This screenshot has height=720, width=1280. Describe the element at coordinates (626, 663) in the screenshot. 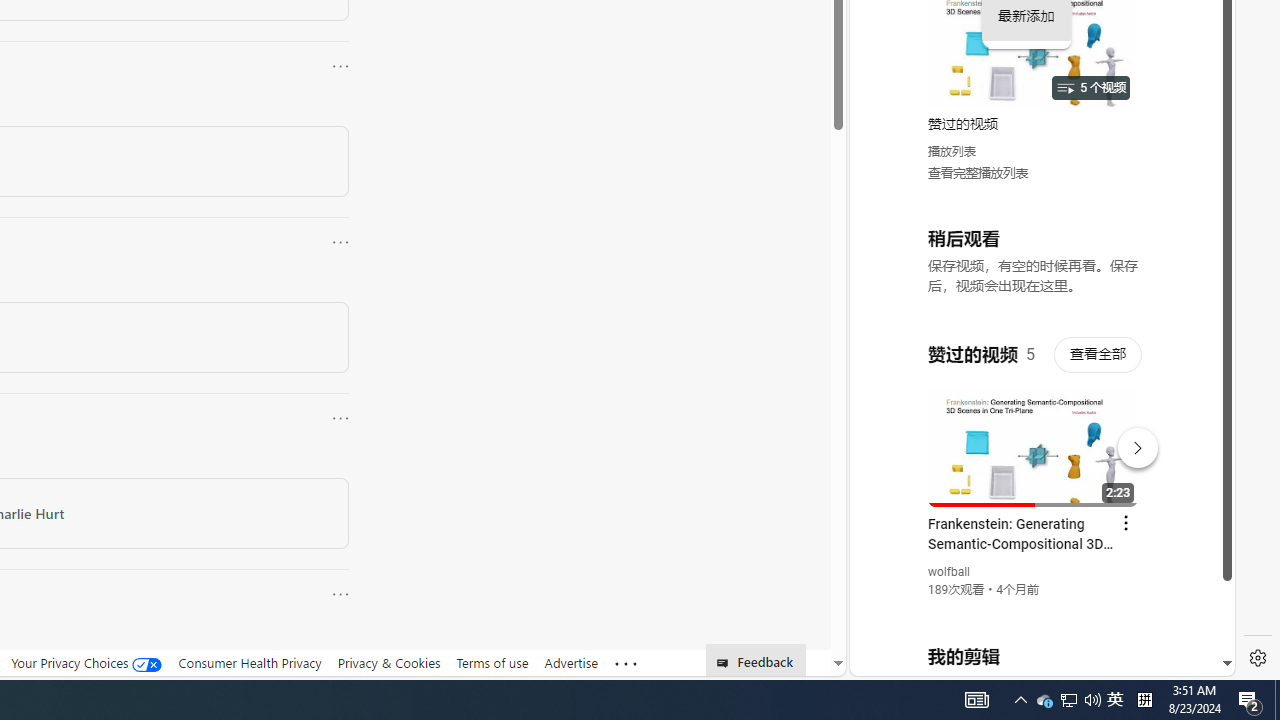

I see `Class: oneFooter_seeMore-DS-EntryPoint1-1` at that location.